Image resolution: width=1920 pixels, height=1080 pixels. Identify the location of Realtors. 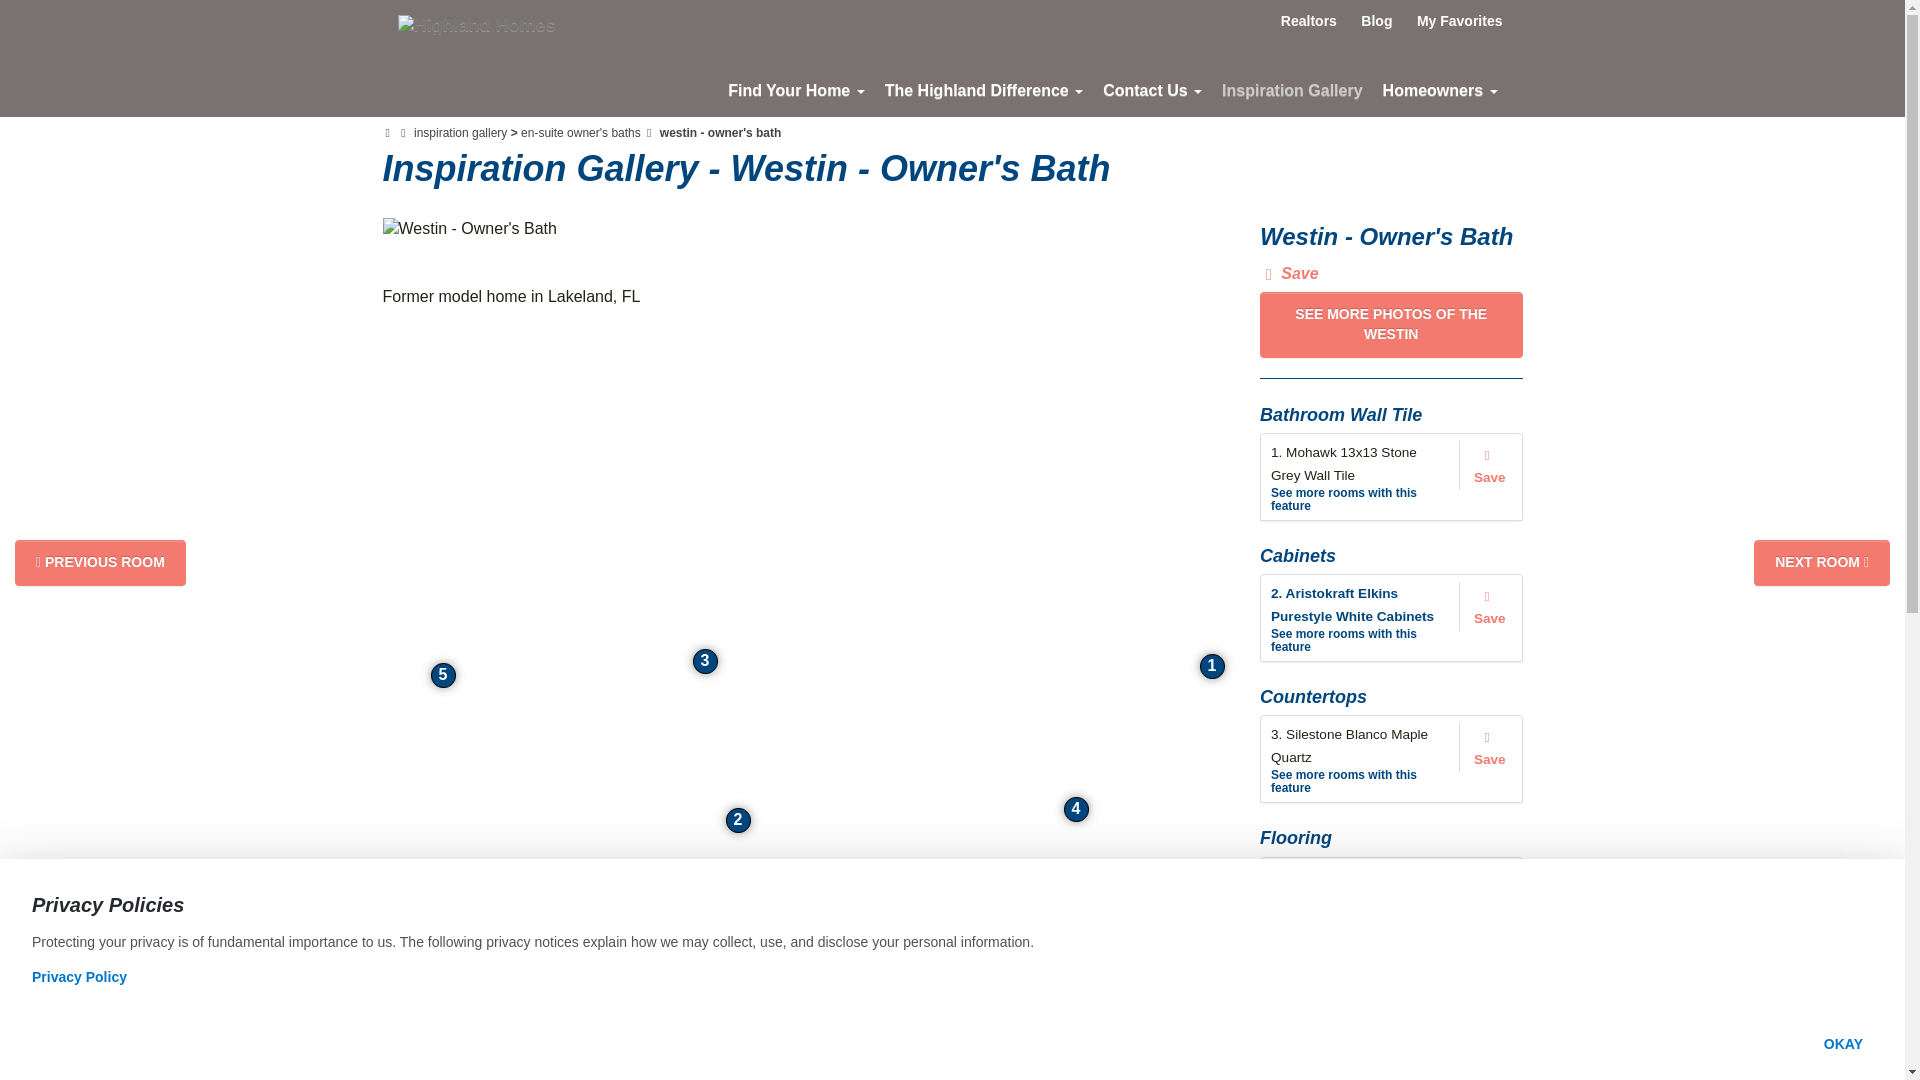
(1309, 20).